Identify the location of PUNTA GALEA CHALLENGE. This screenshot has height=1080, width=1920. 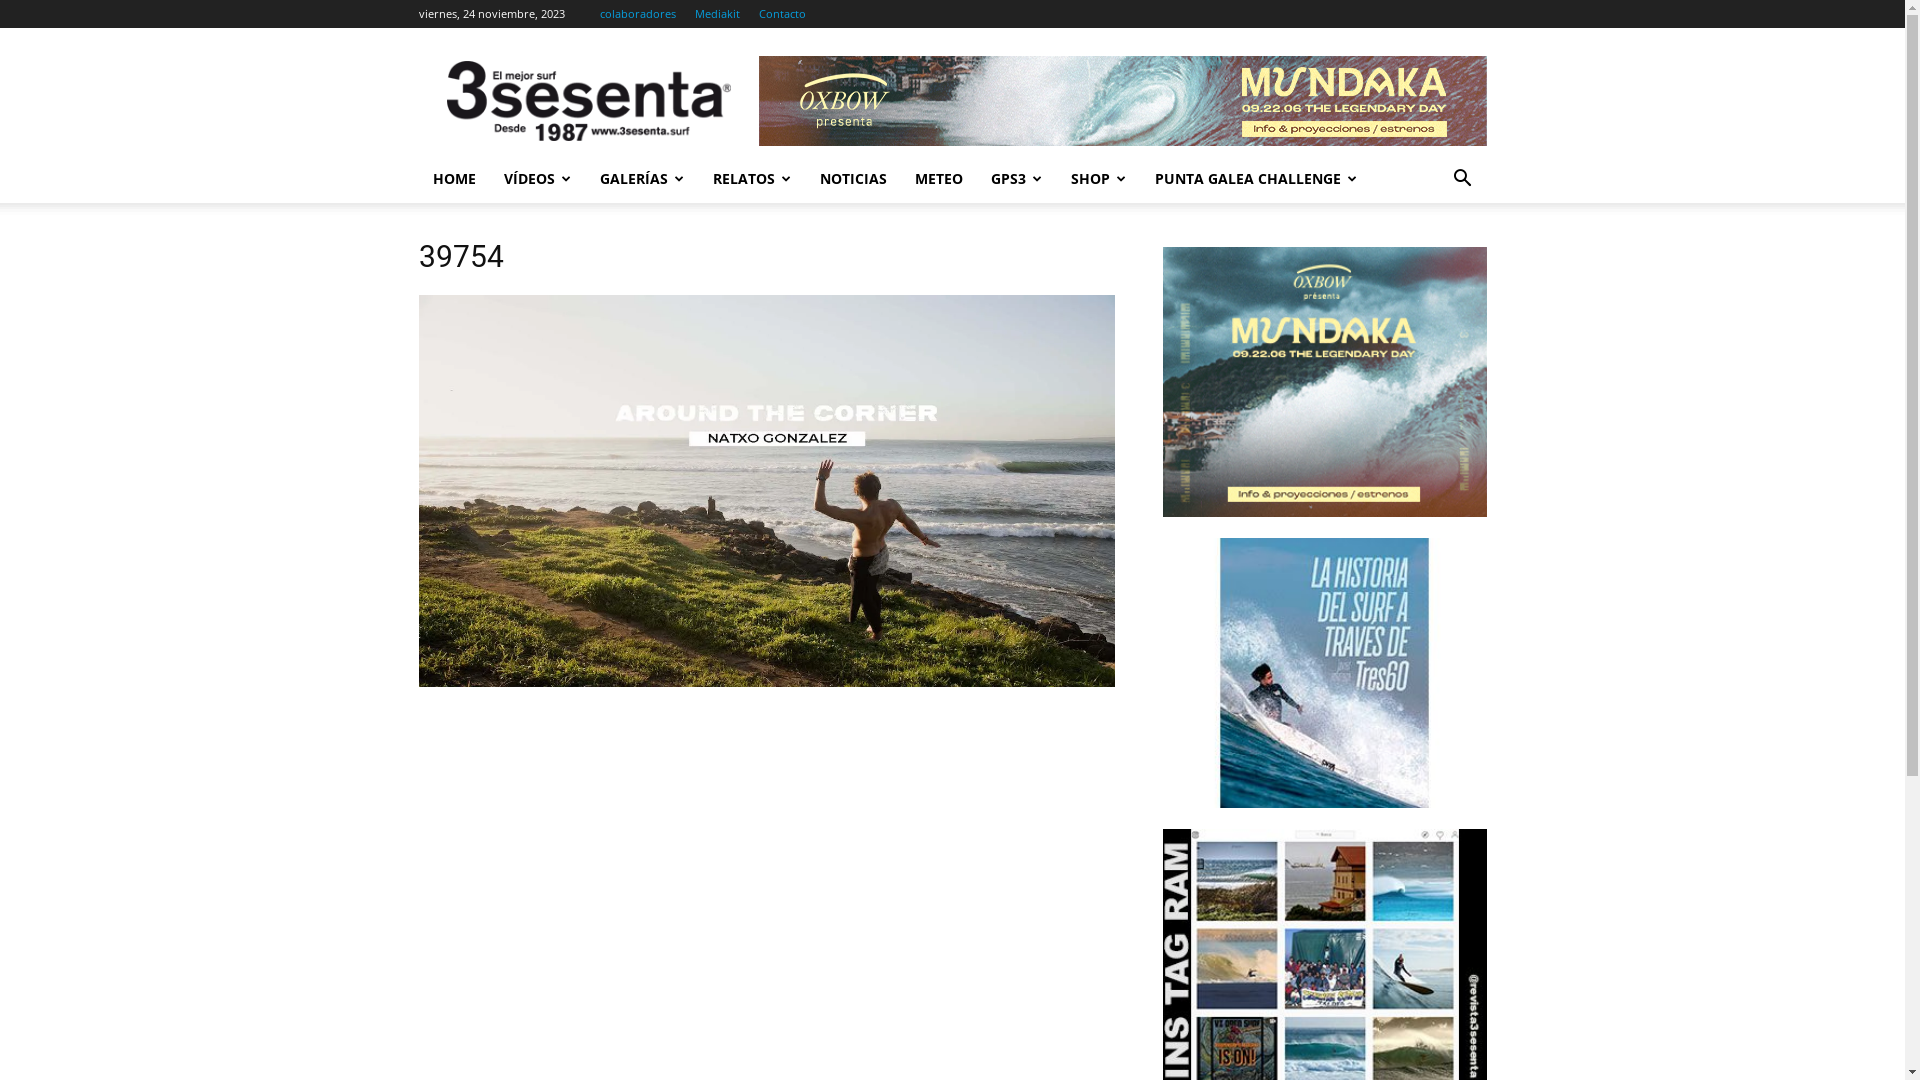
(1256, 179).